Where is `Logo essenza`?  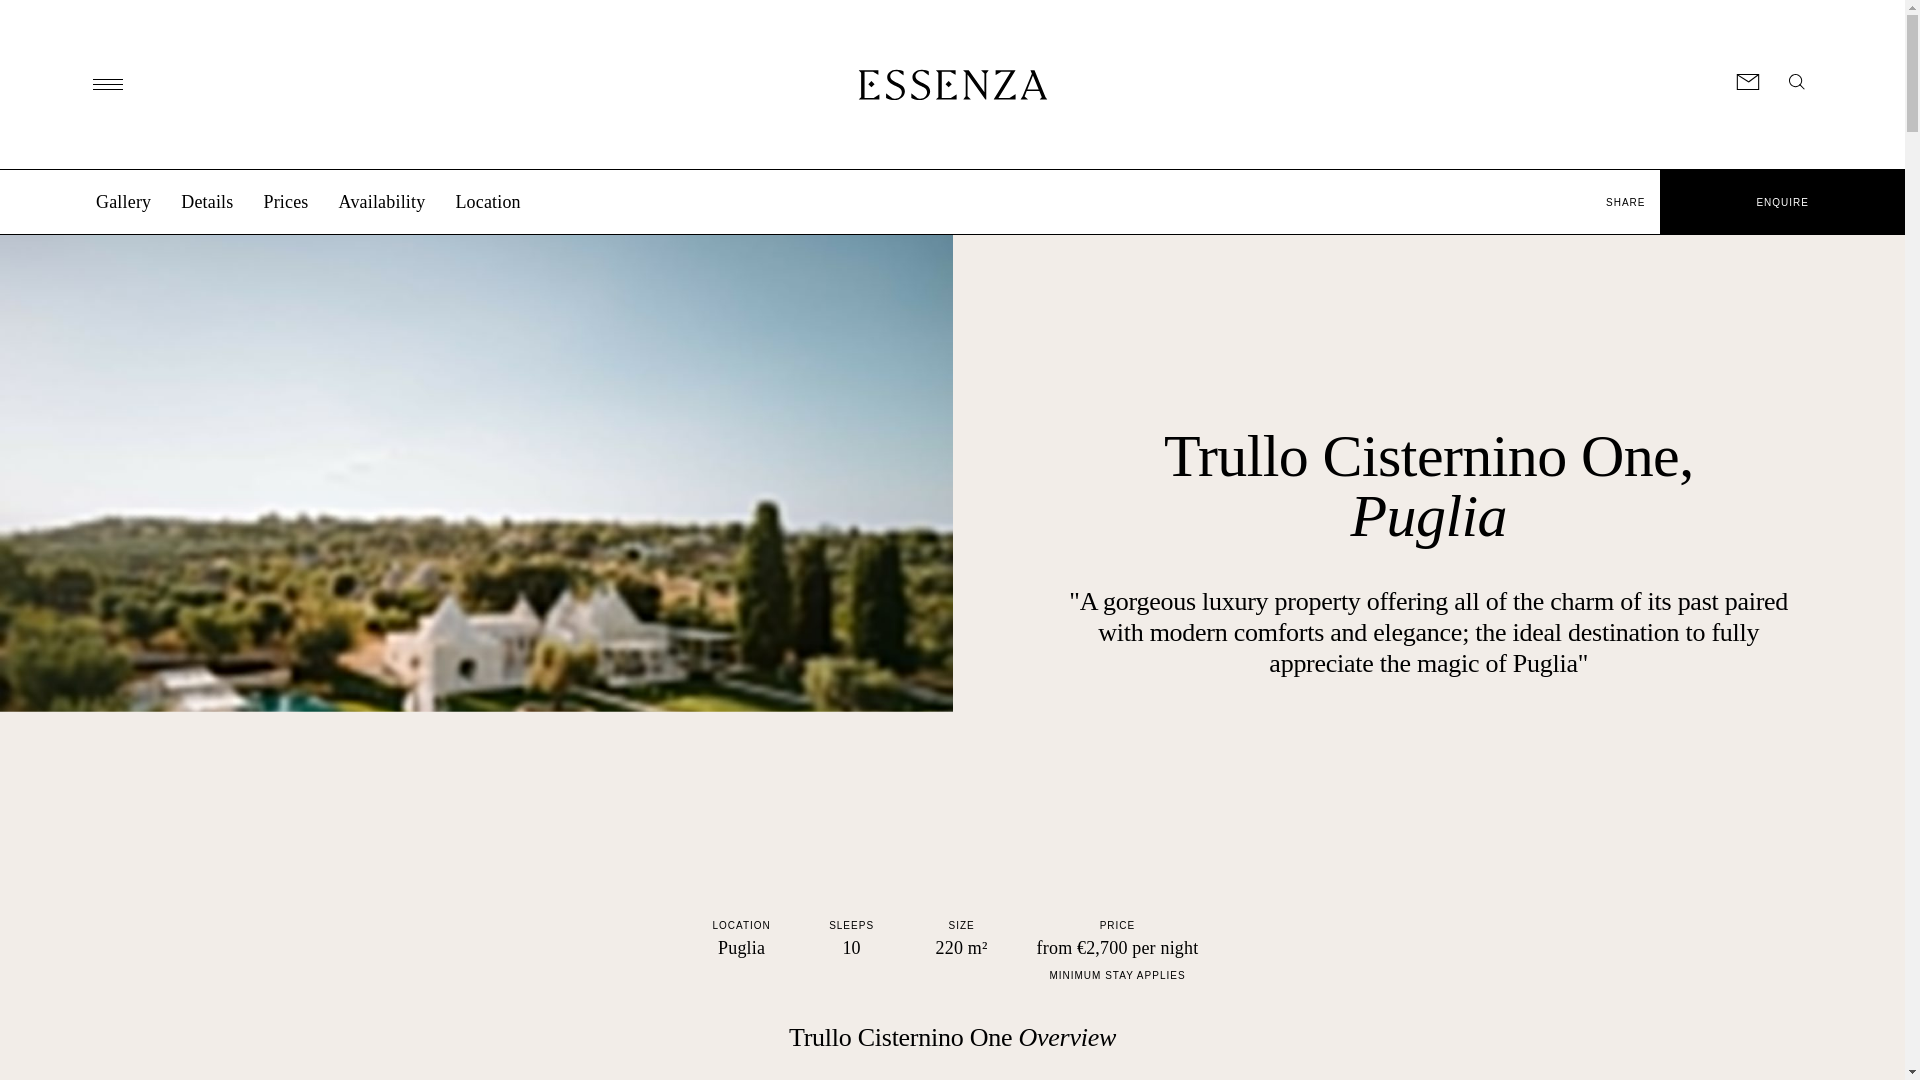
Logo essenza is located at coordinates (952, 84).